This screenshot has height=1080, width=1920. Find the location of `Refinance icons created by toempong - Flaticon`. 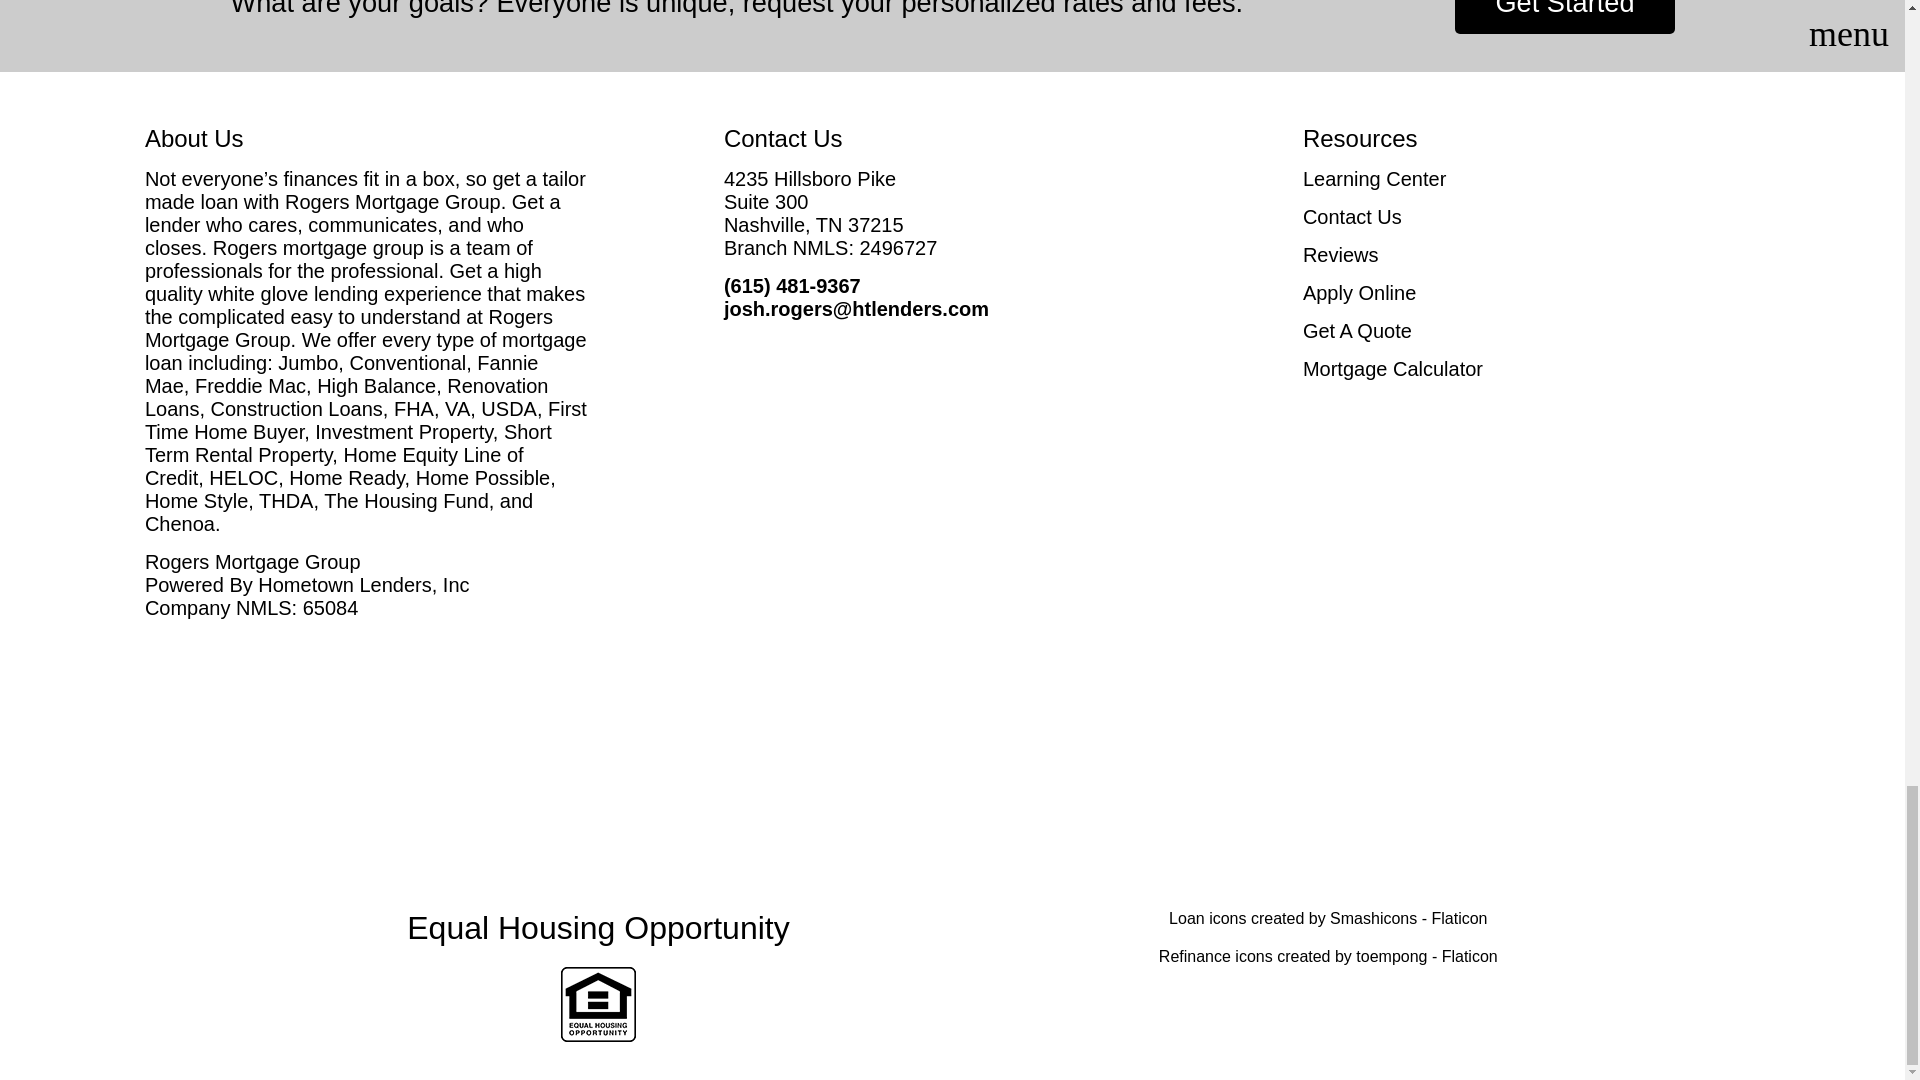

Refinance icons created by toempong - Flaticon is located at coordinates (1328, 956).